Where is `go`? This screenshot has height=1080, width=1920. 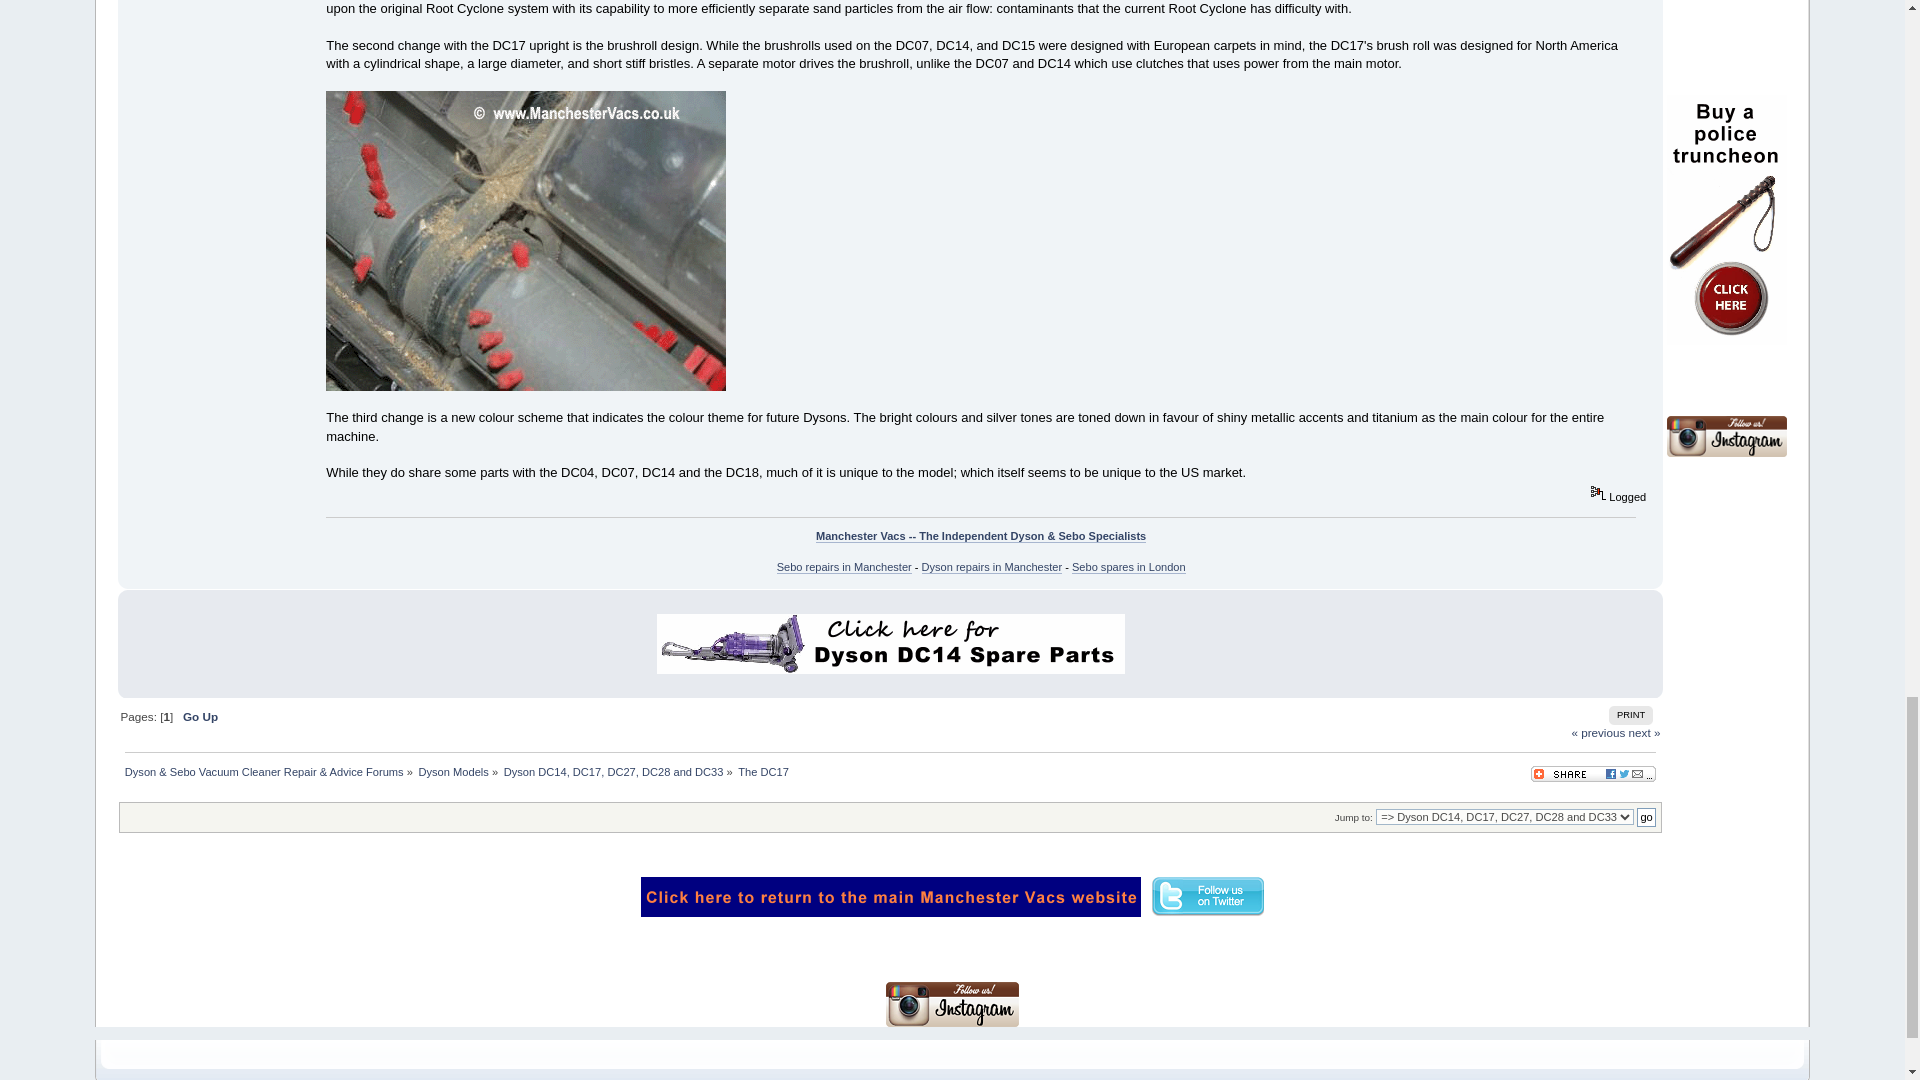 go is located at coordinates (1646, 817).